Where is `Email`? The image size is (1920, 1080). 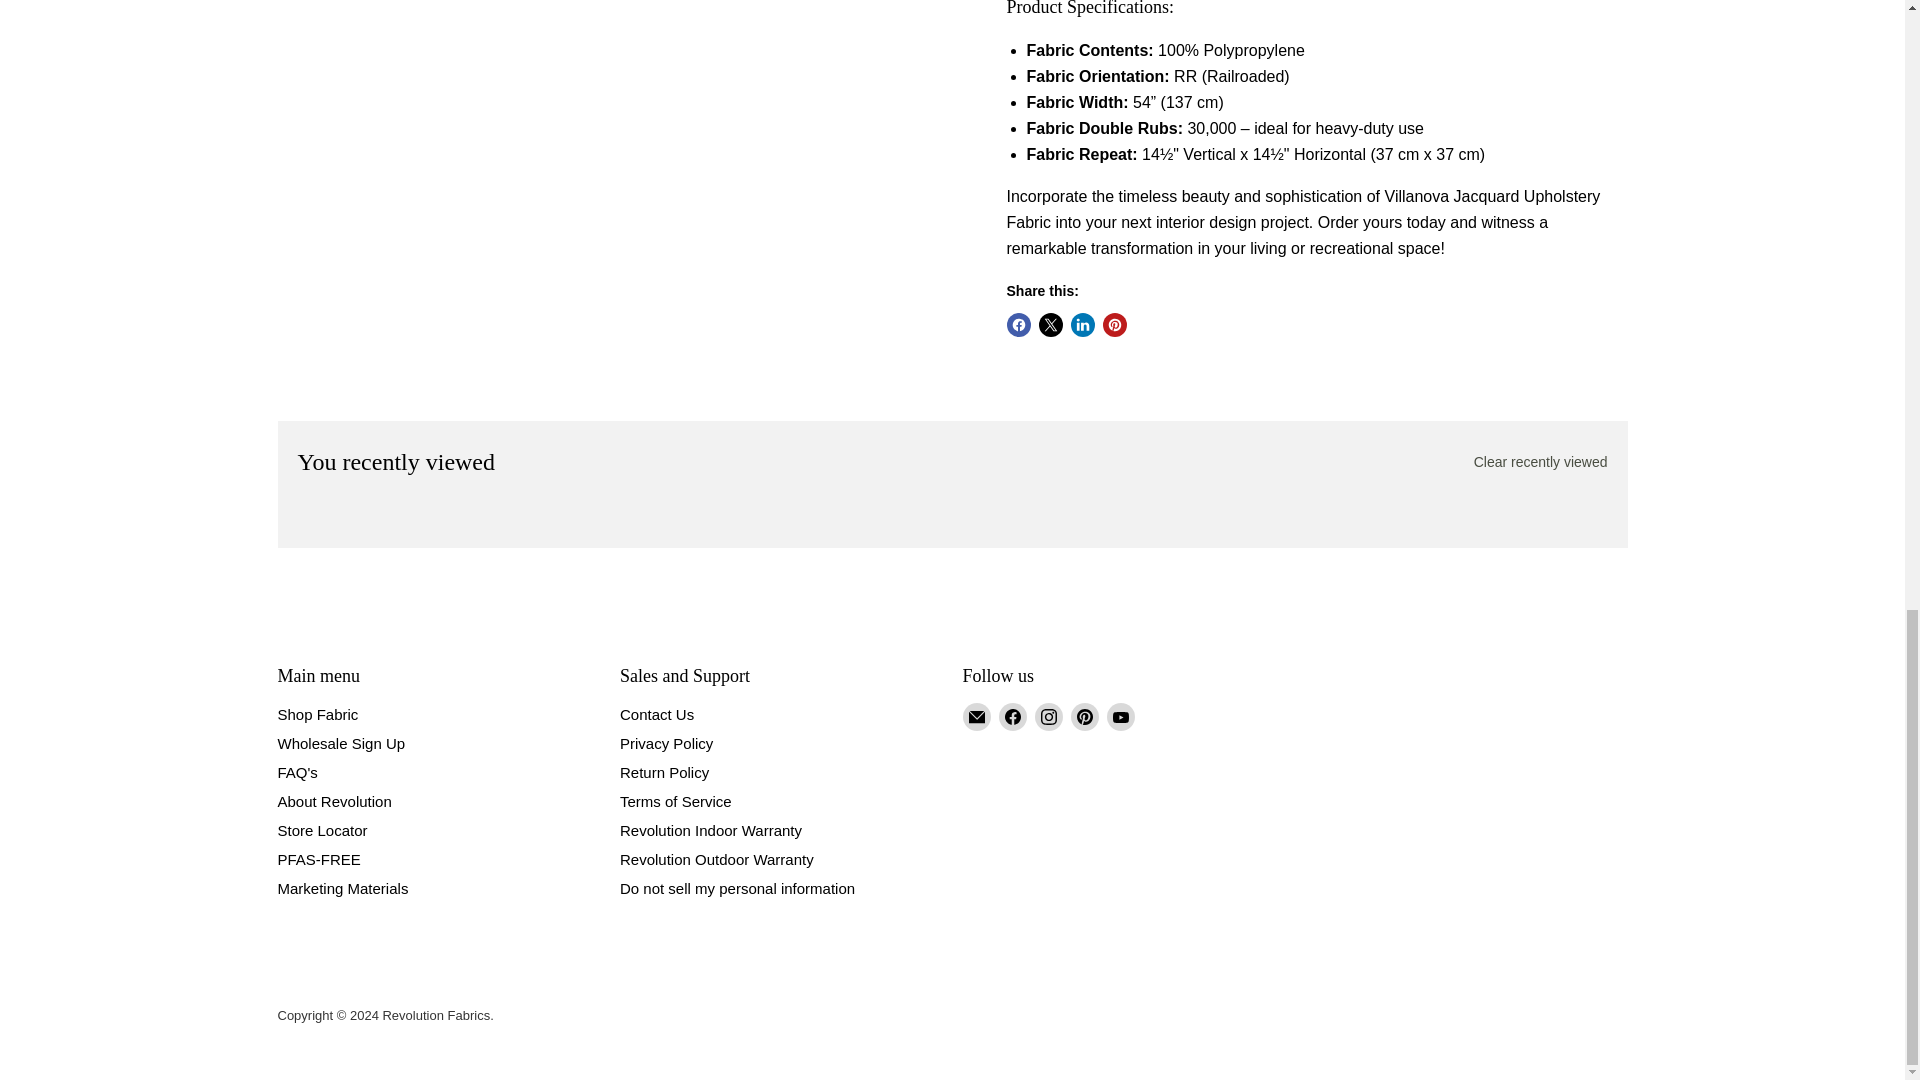 Email is located at coordinates (976, 717).